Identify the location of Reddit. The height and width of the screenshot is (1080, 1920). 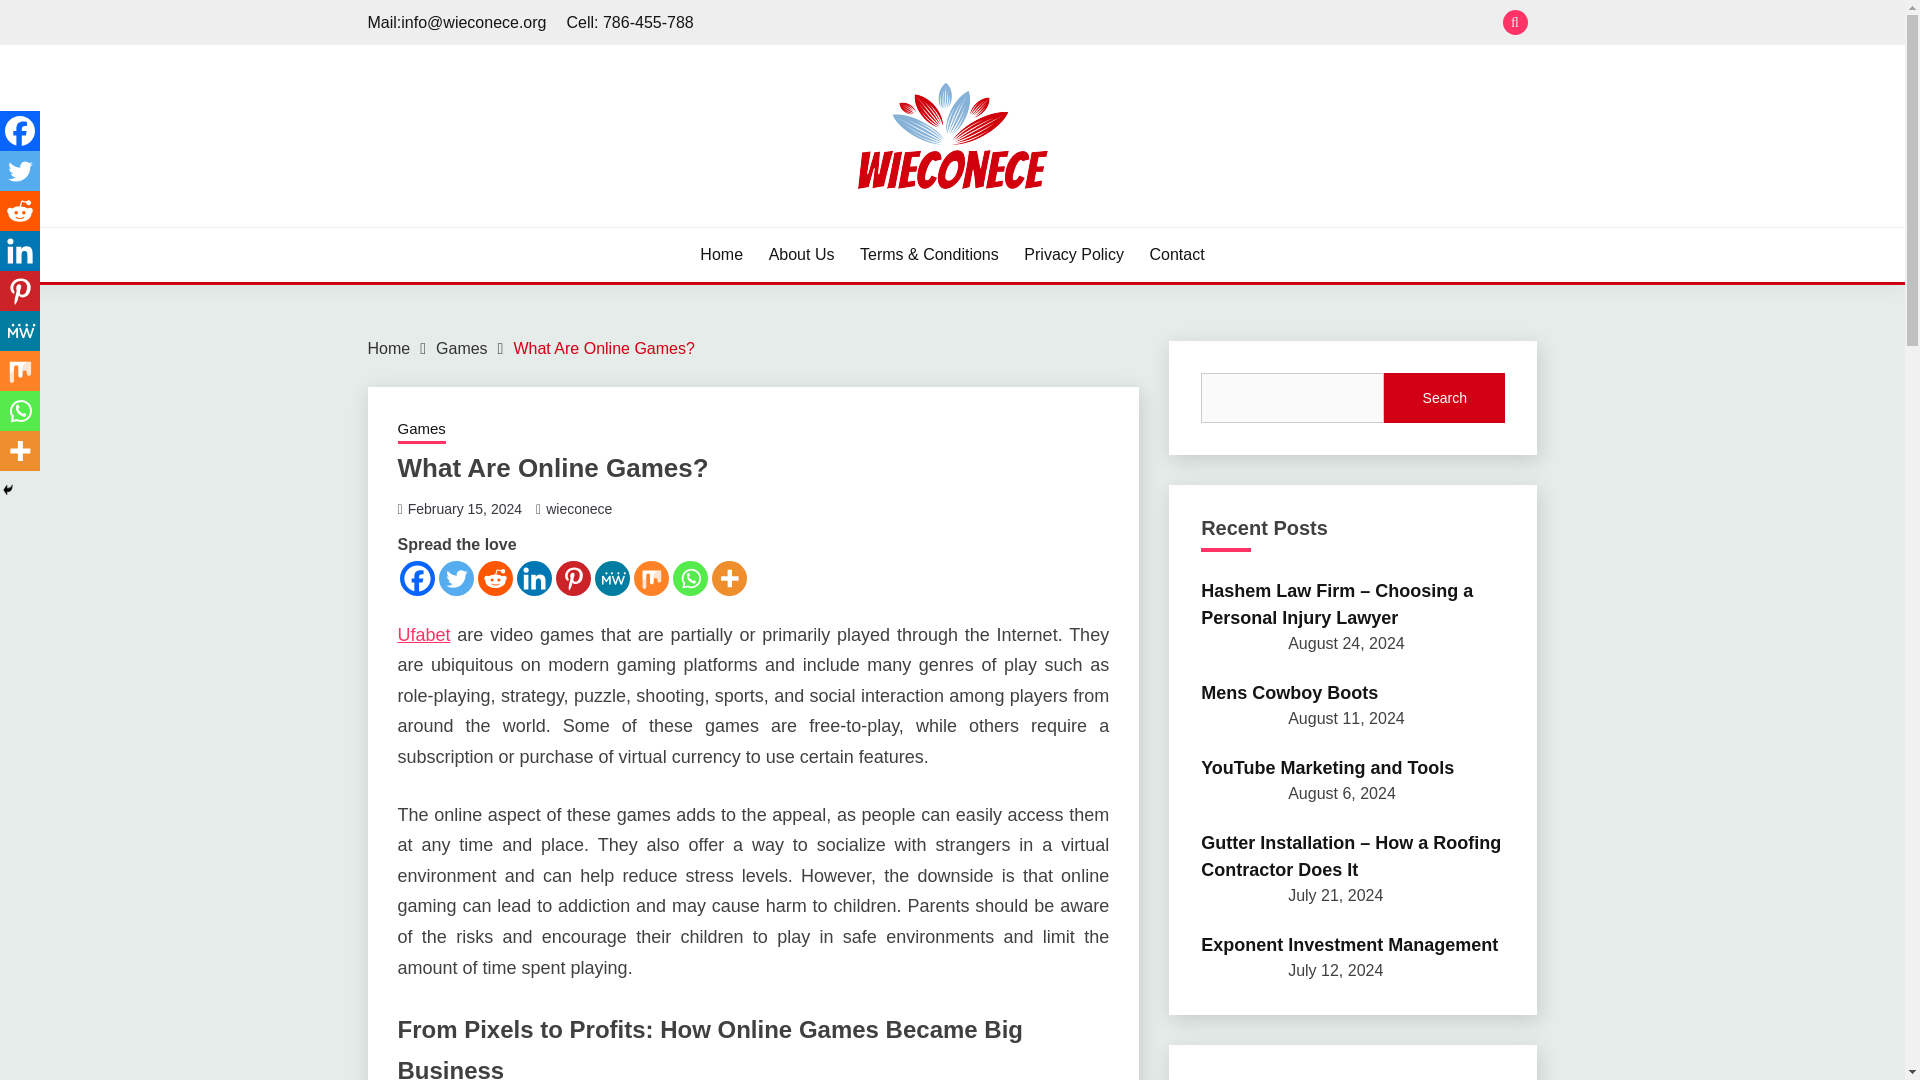
(495, 578).